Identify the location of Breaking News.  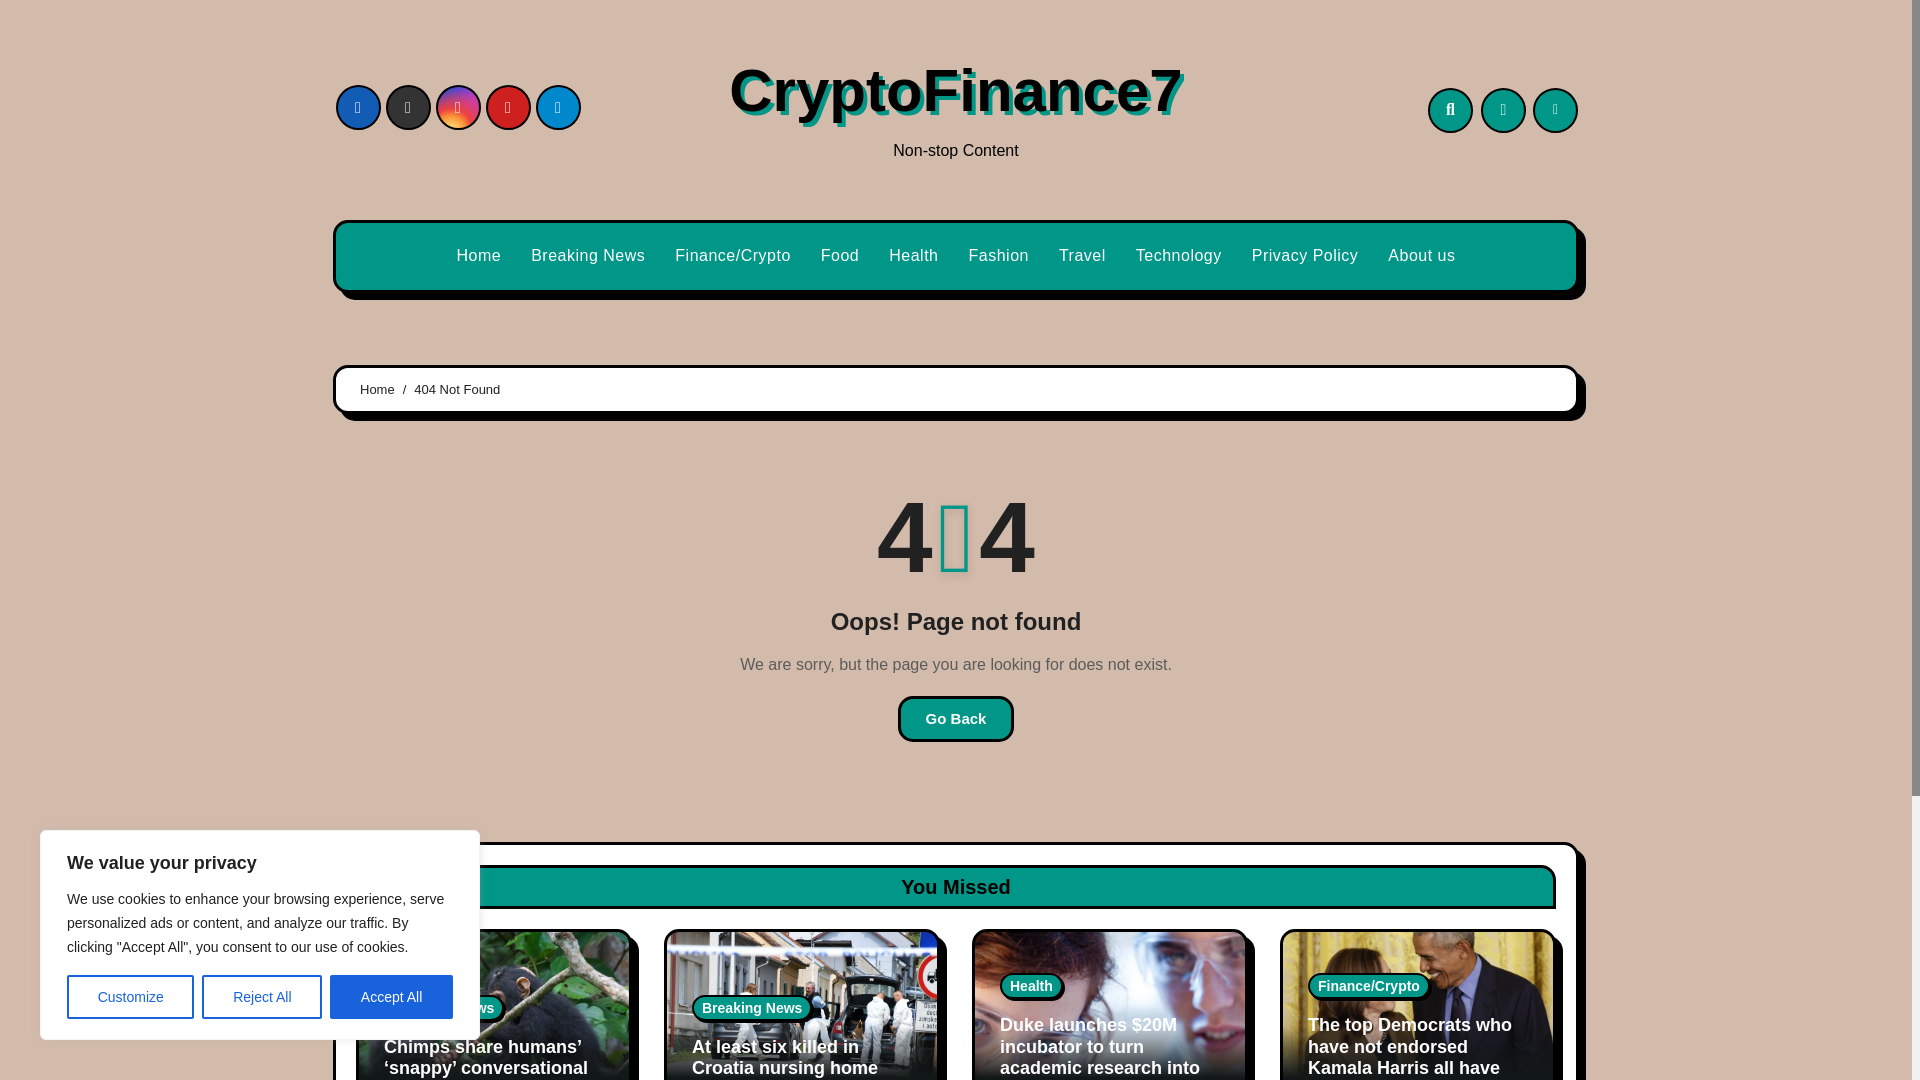
(444, 1007).